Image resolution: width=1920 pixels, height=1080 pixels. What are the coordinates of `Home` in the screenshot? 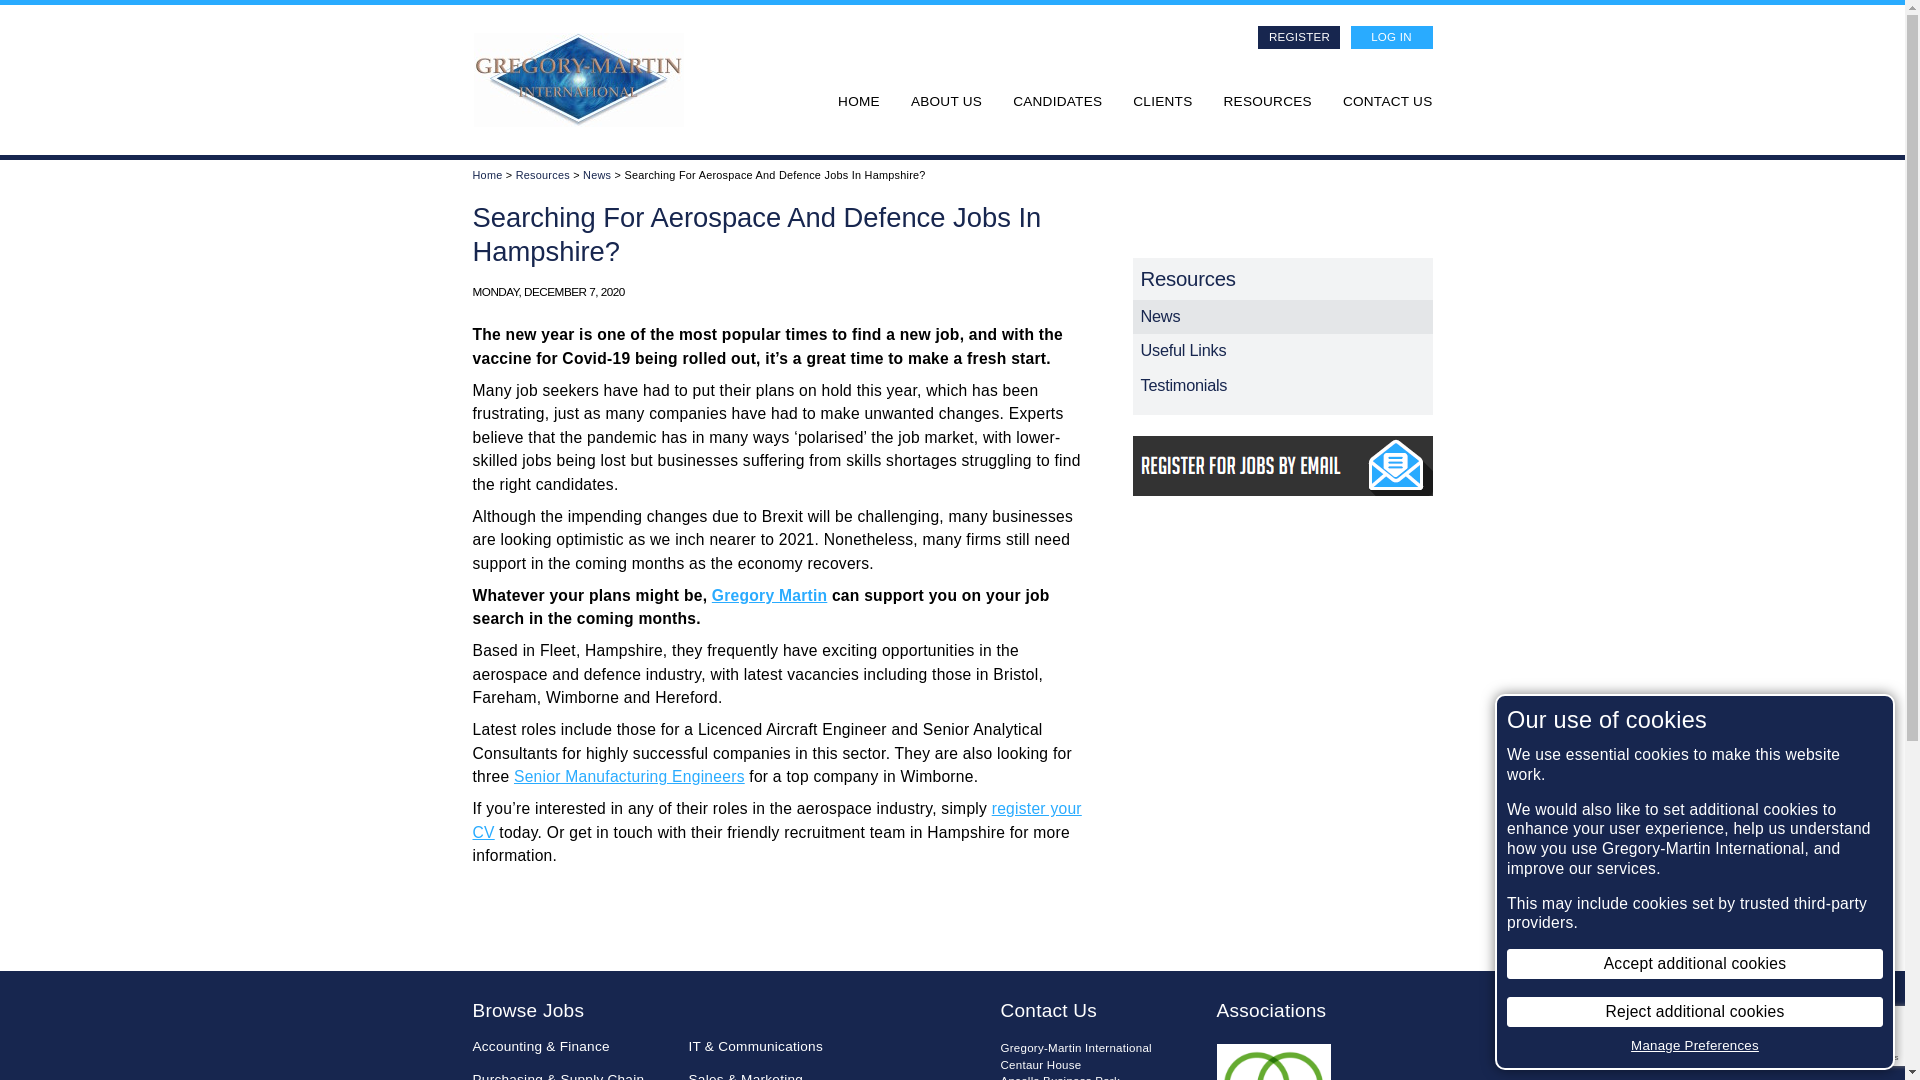 It's located at (486, 174).